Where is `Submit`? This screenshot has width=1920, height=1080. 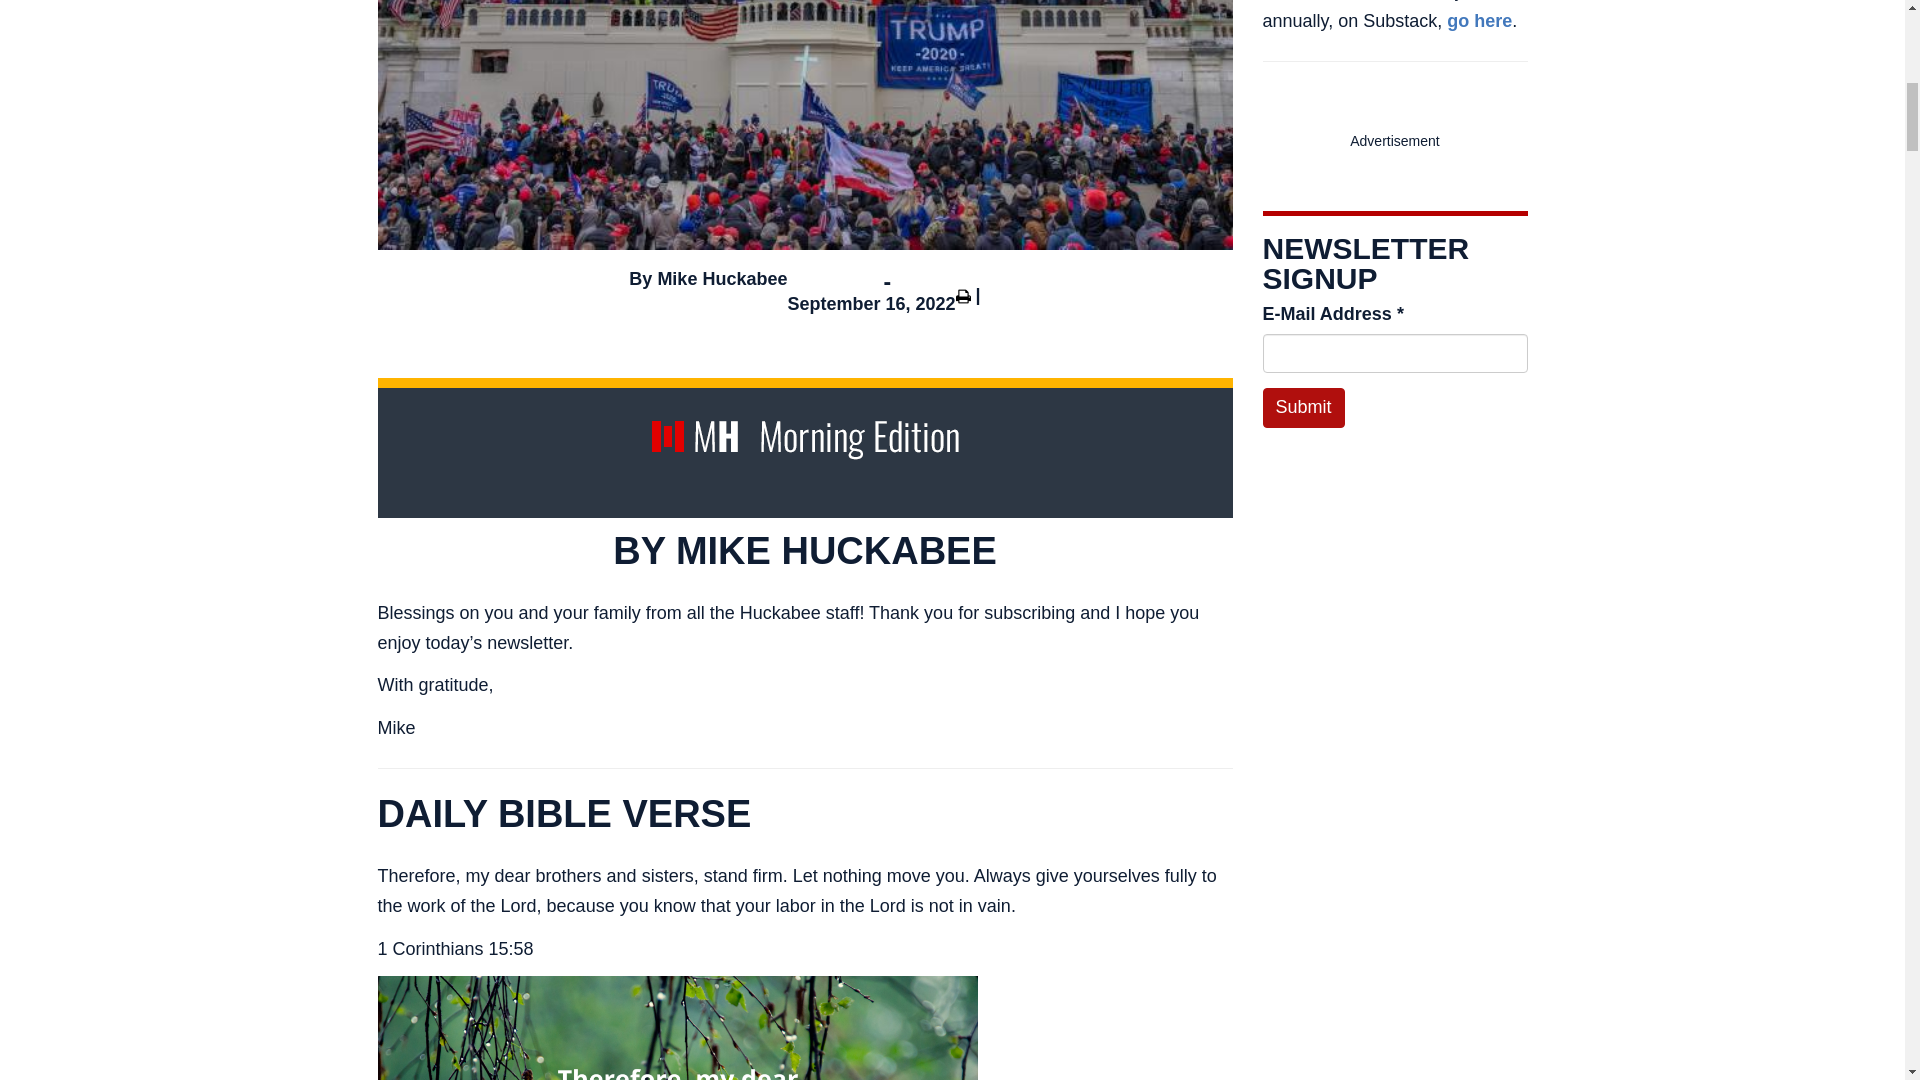 Submit is located at coordinates (1302, 407).